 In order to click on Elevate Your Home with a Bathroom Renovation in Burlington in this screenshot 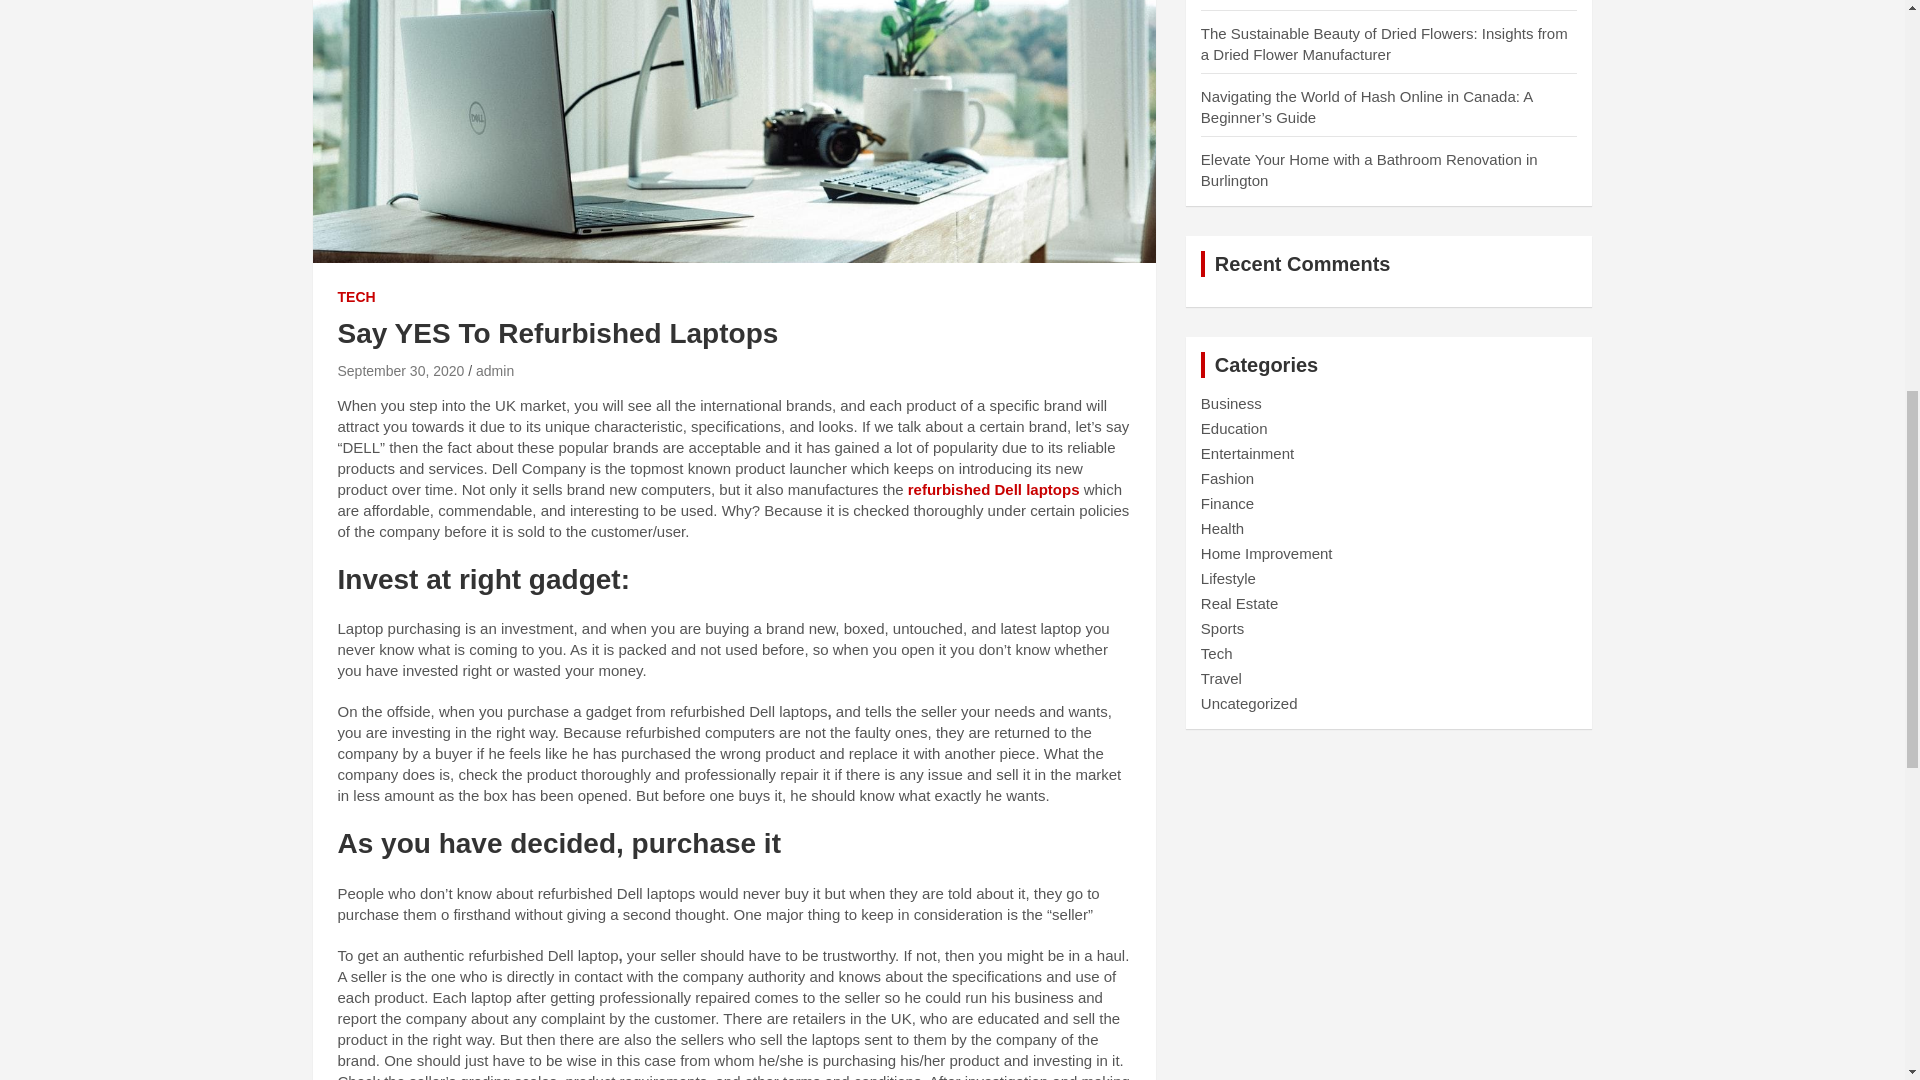, I will do `click(1369, 170)`.